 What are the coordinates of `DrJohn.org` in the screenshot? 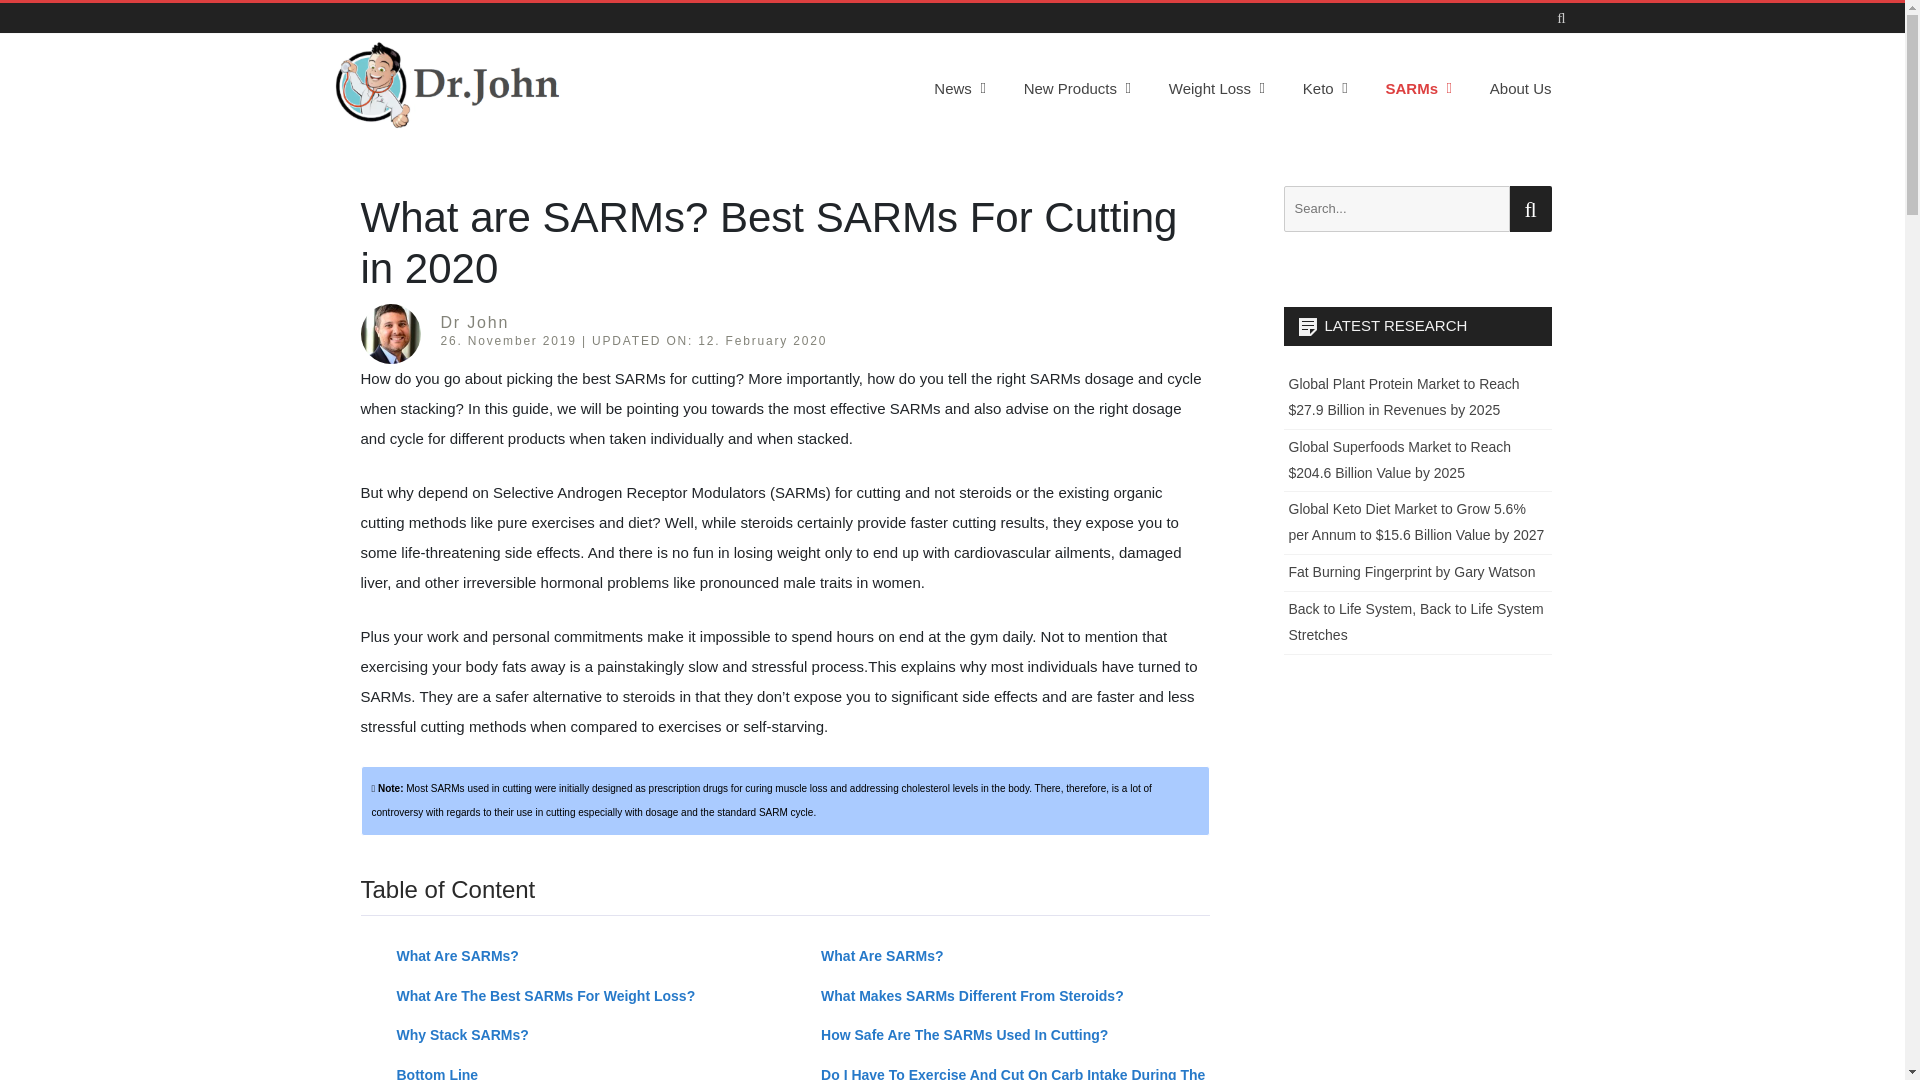 It's located at (399, 142).